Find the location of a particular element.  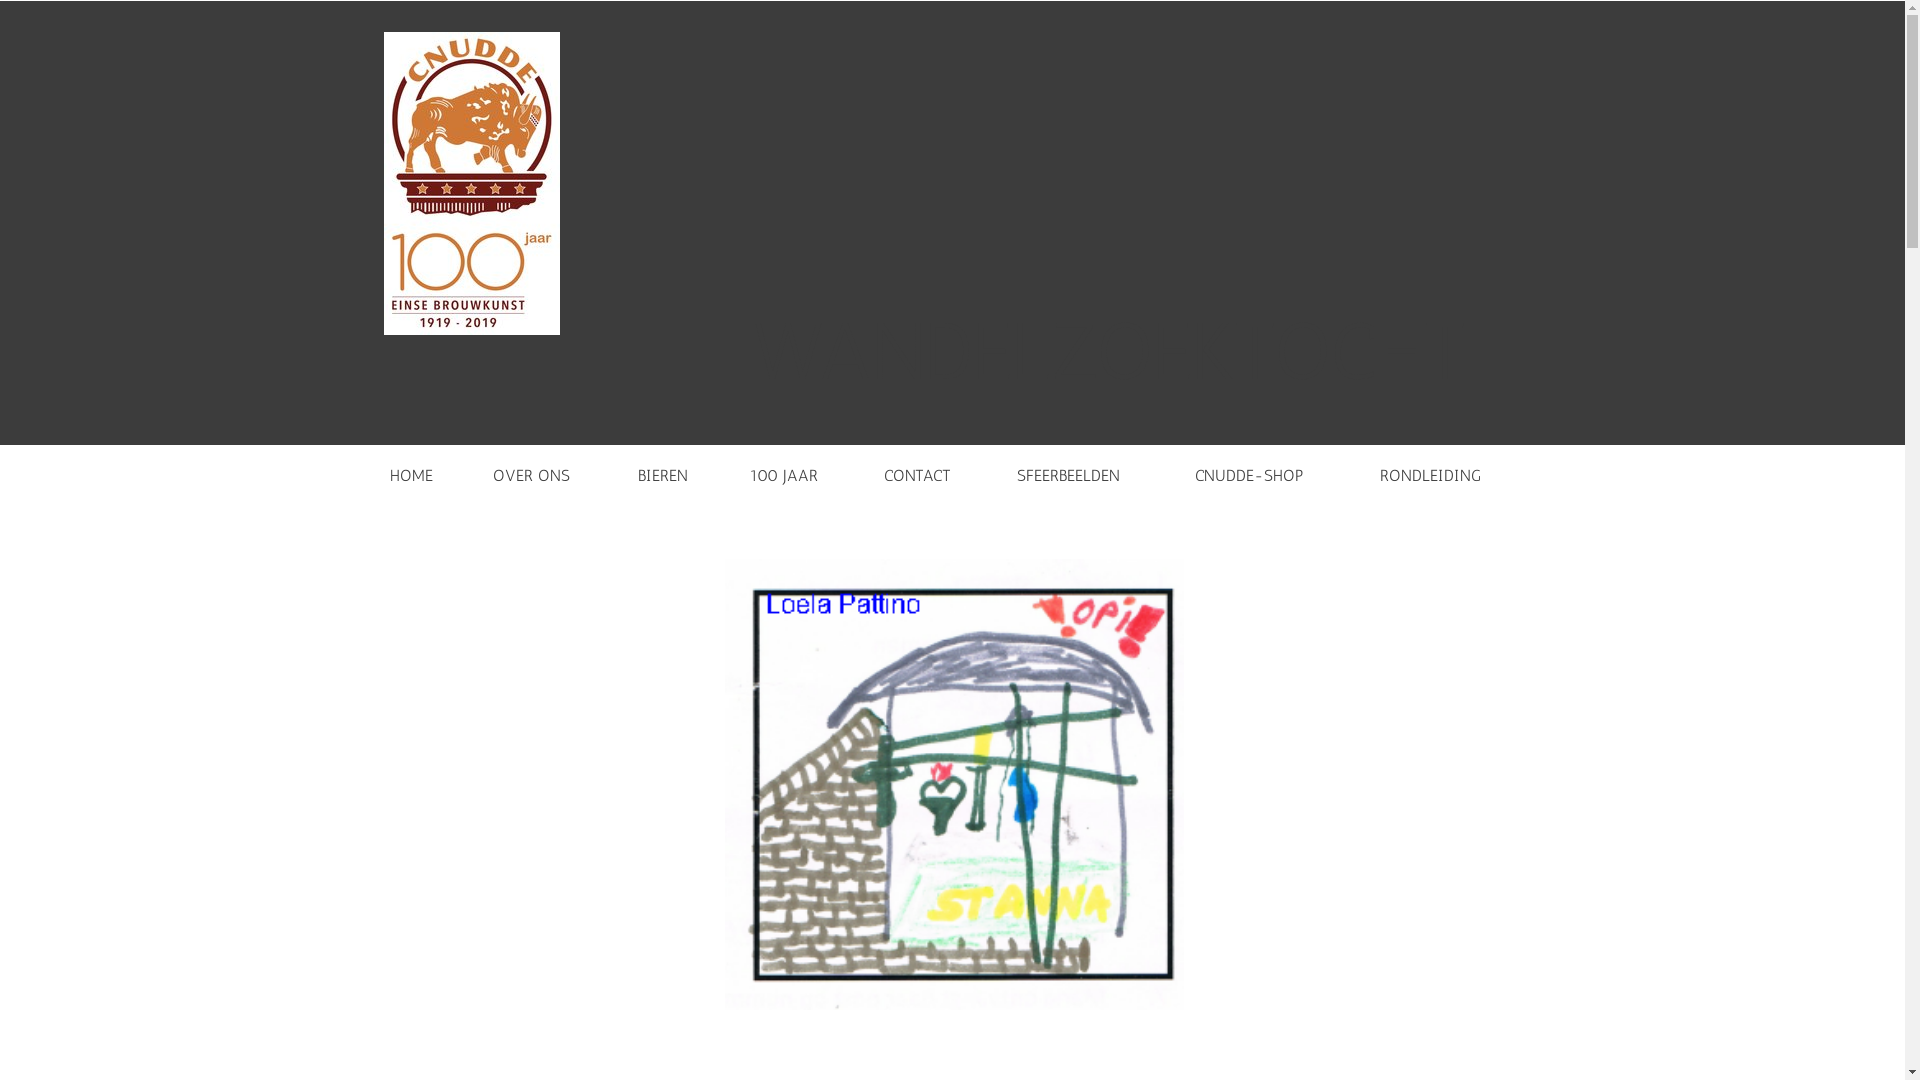

SFEERBEELDEN is located at coordinates (1086, 470).